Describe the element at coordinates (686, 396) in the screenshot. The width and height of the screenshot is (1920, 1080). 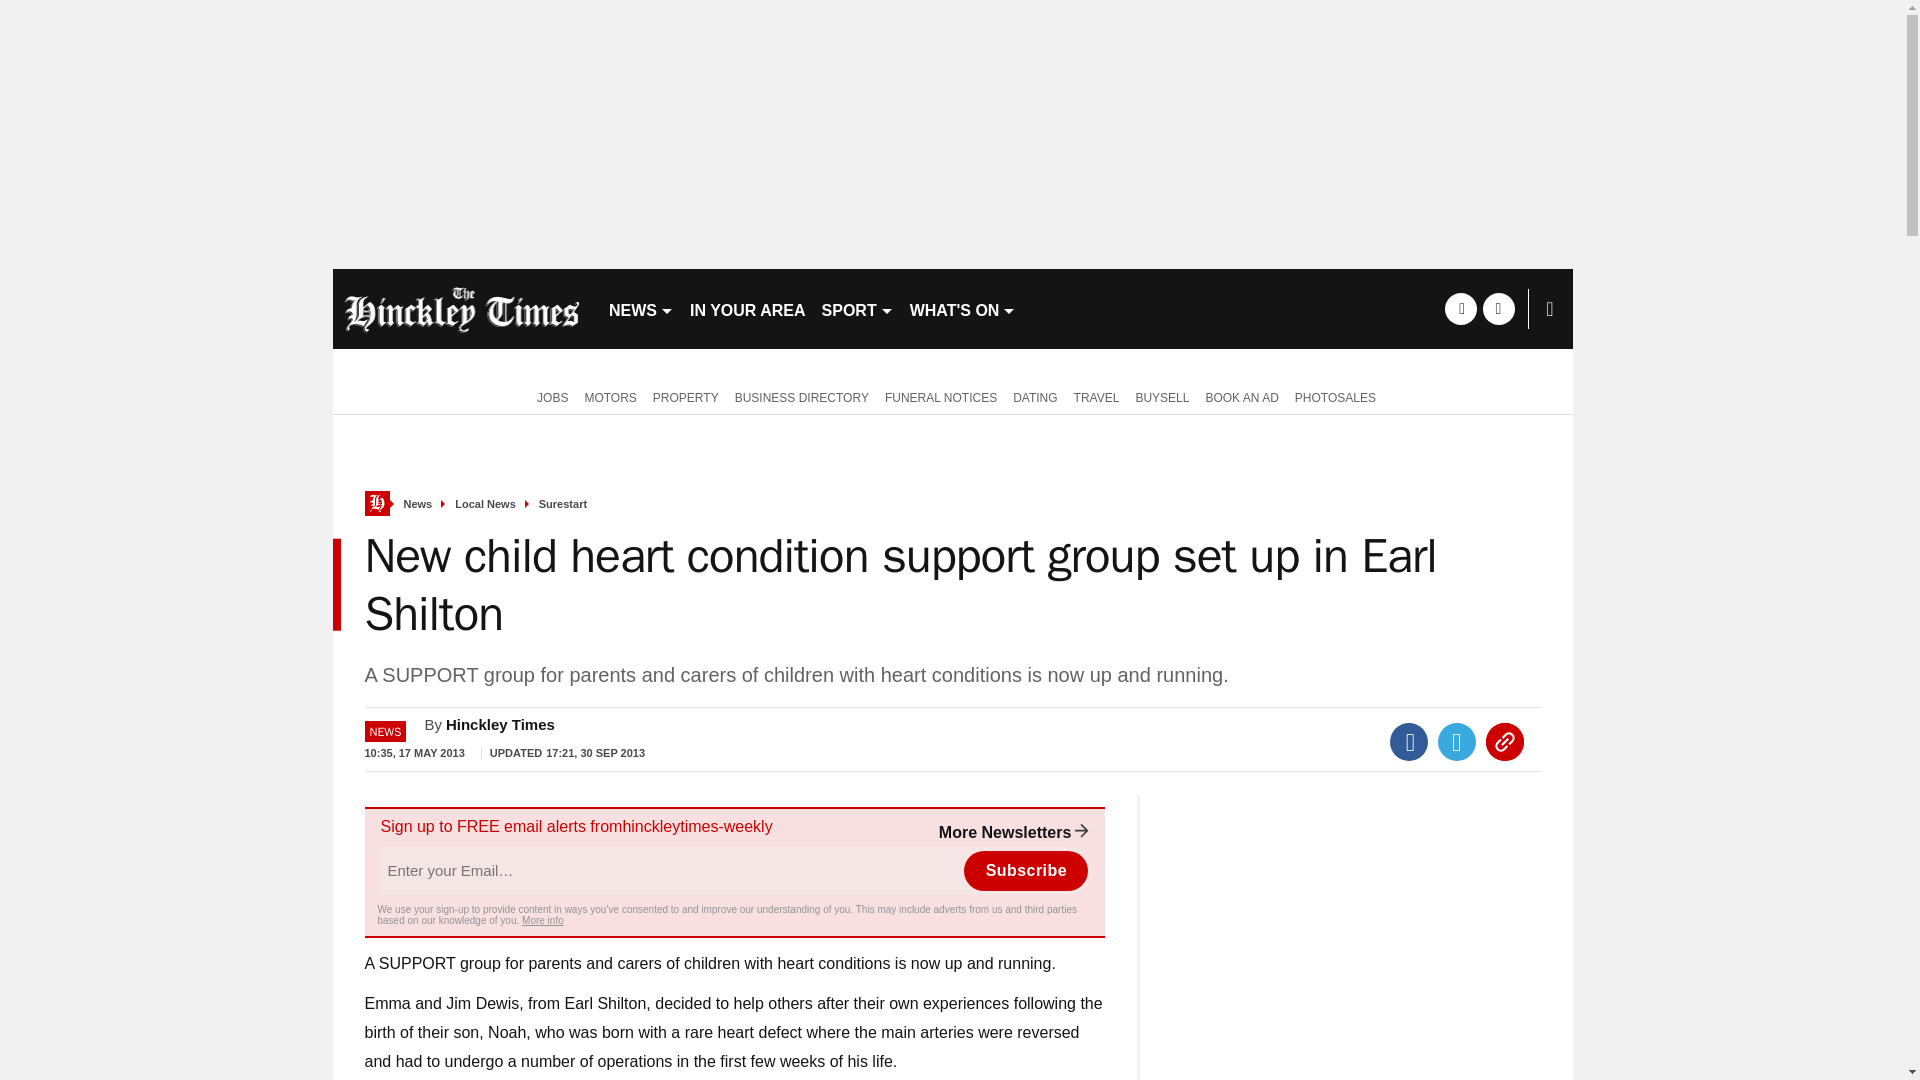
I see `PROPERTY` at that location.